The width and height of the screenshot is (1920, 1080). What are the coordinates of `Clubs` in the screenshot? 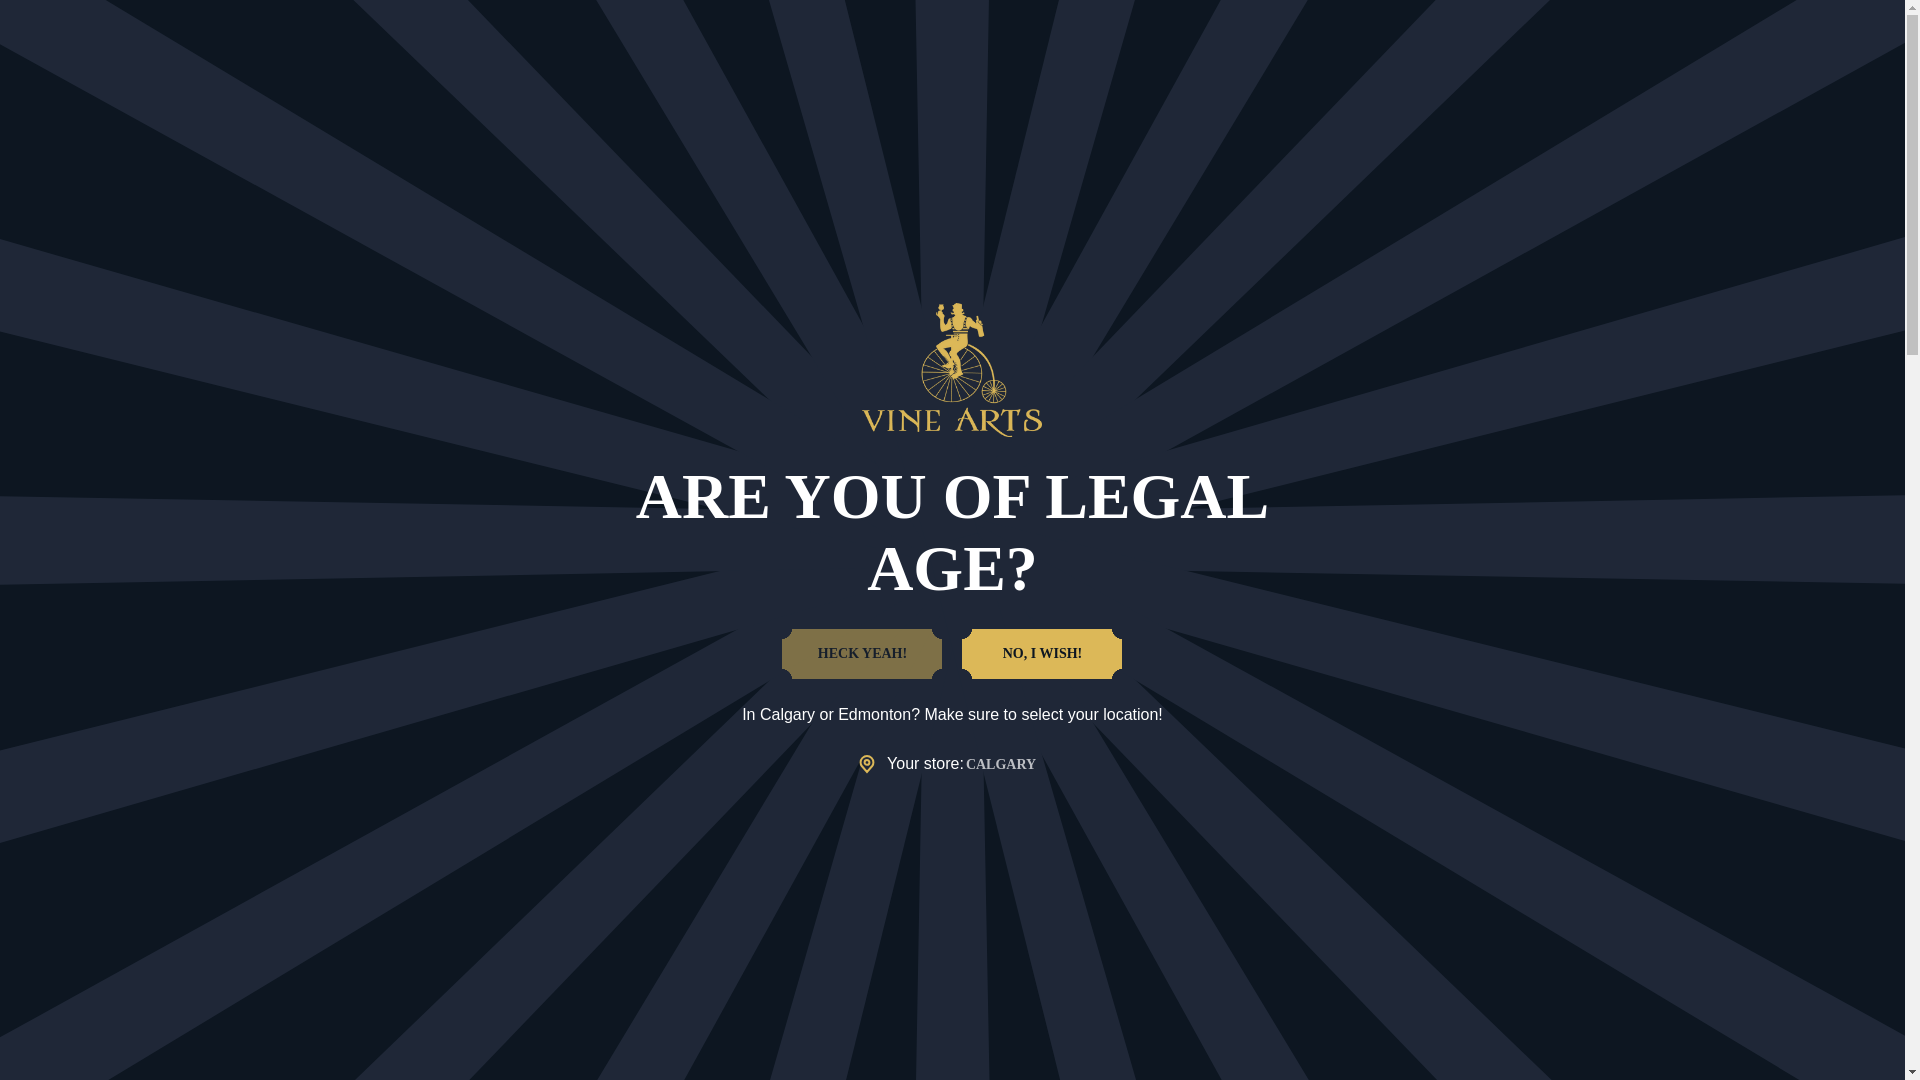 It's located at (895, 74).